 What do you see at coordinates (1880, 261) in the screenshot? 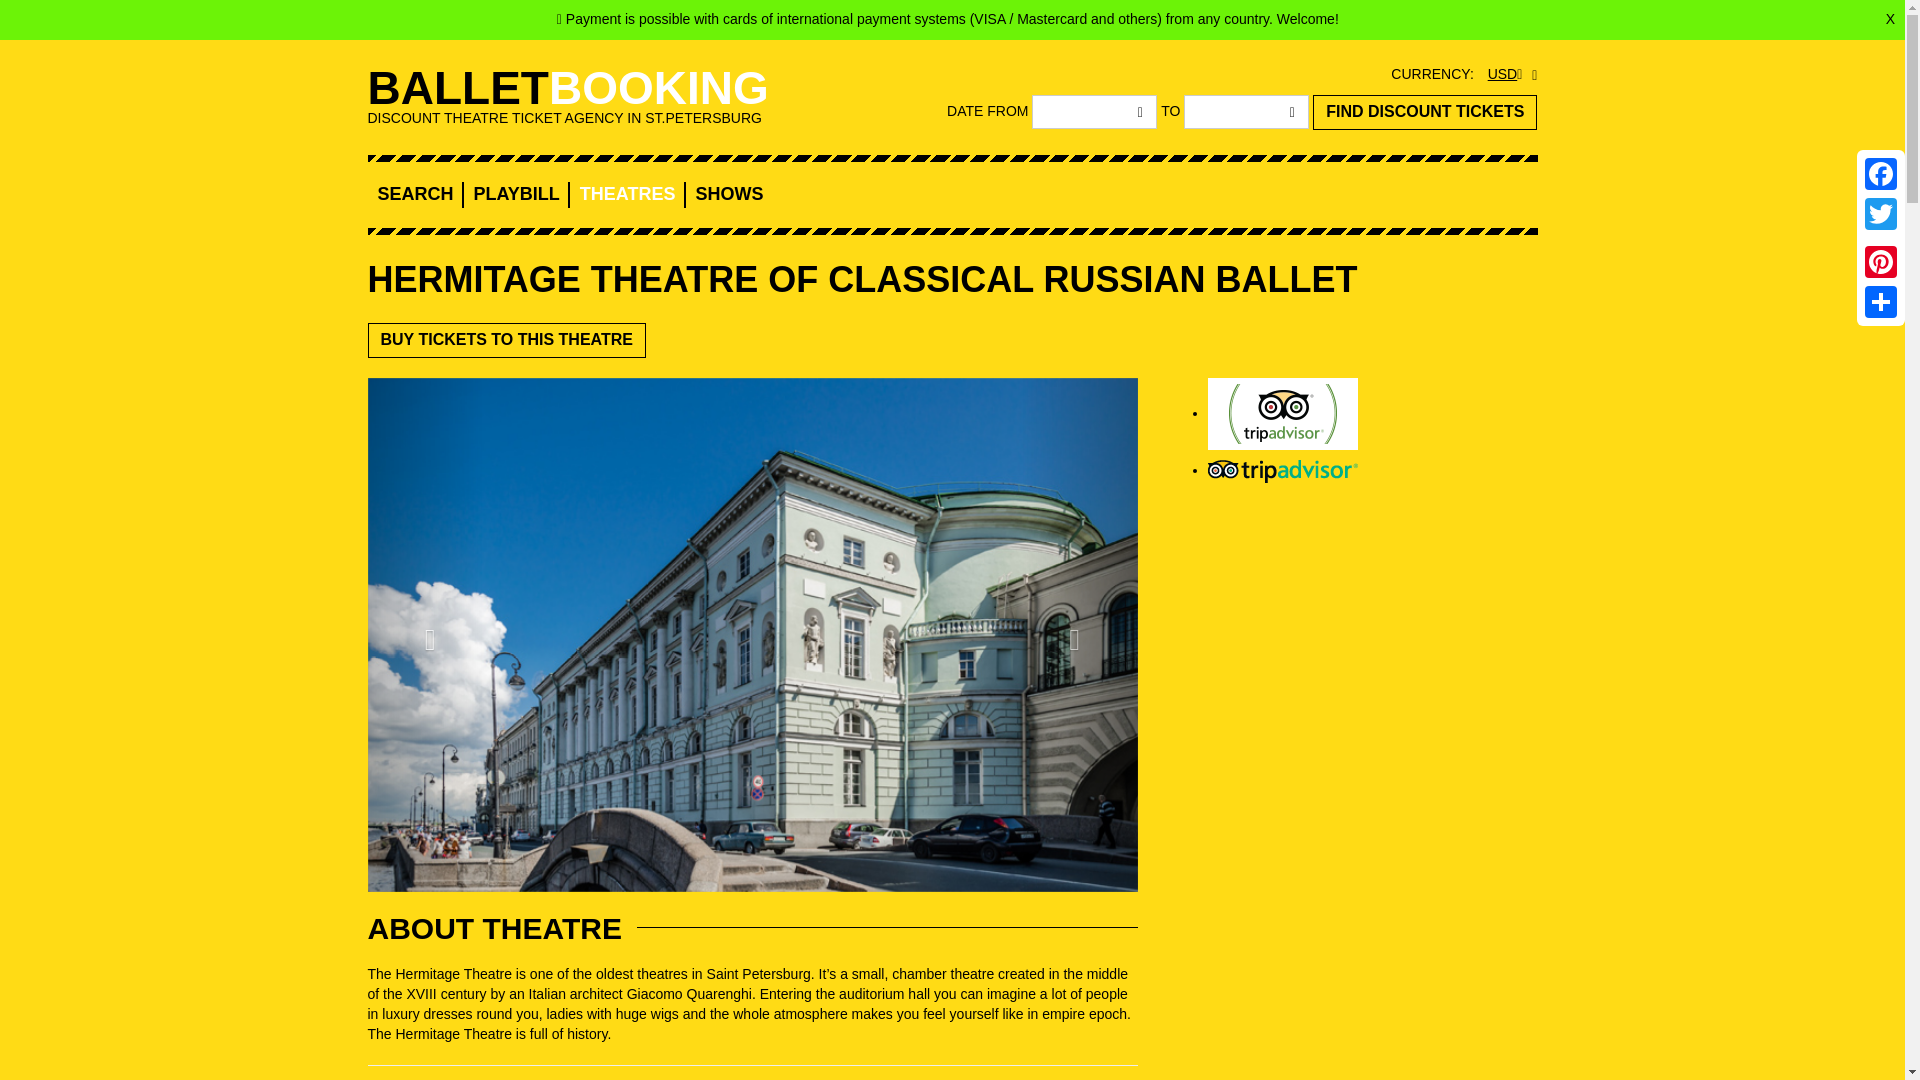
I see `Pinterest` at bounding box center [1880, 261].